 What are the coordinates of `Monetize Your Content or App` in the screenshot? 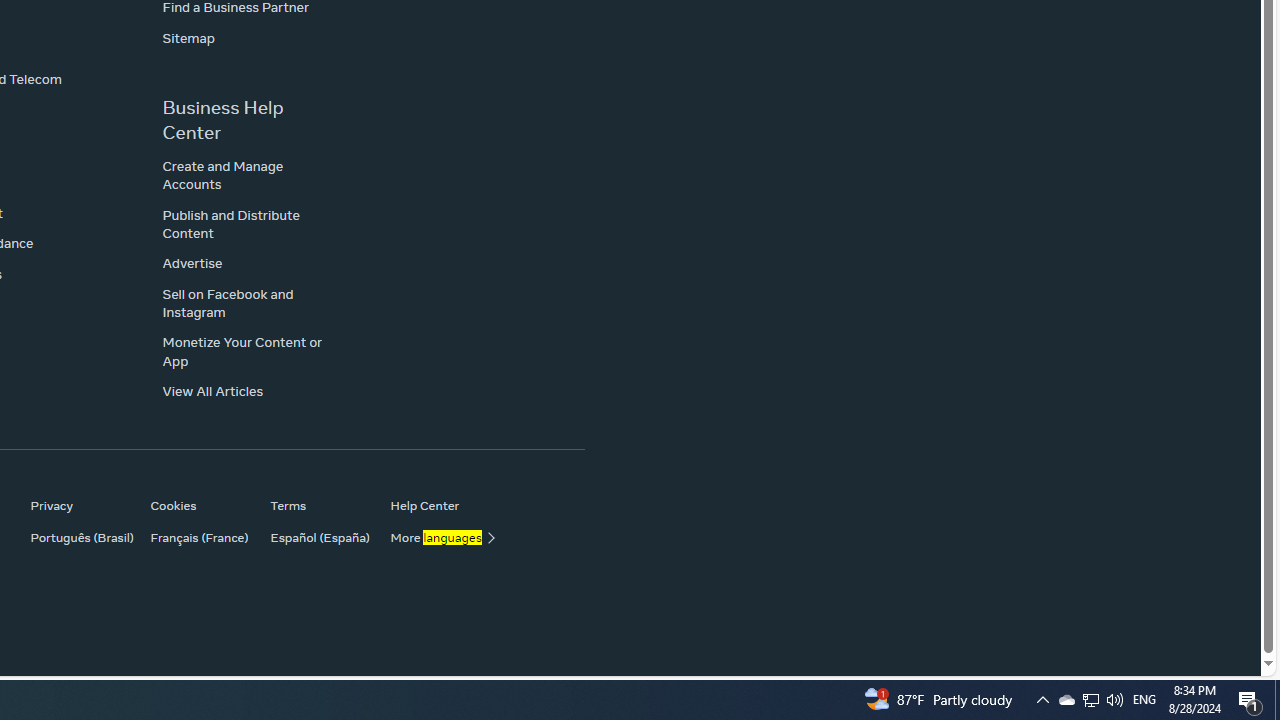 It's located at (242, 351).